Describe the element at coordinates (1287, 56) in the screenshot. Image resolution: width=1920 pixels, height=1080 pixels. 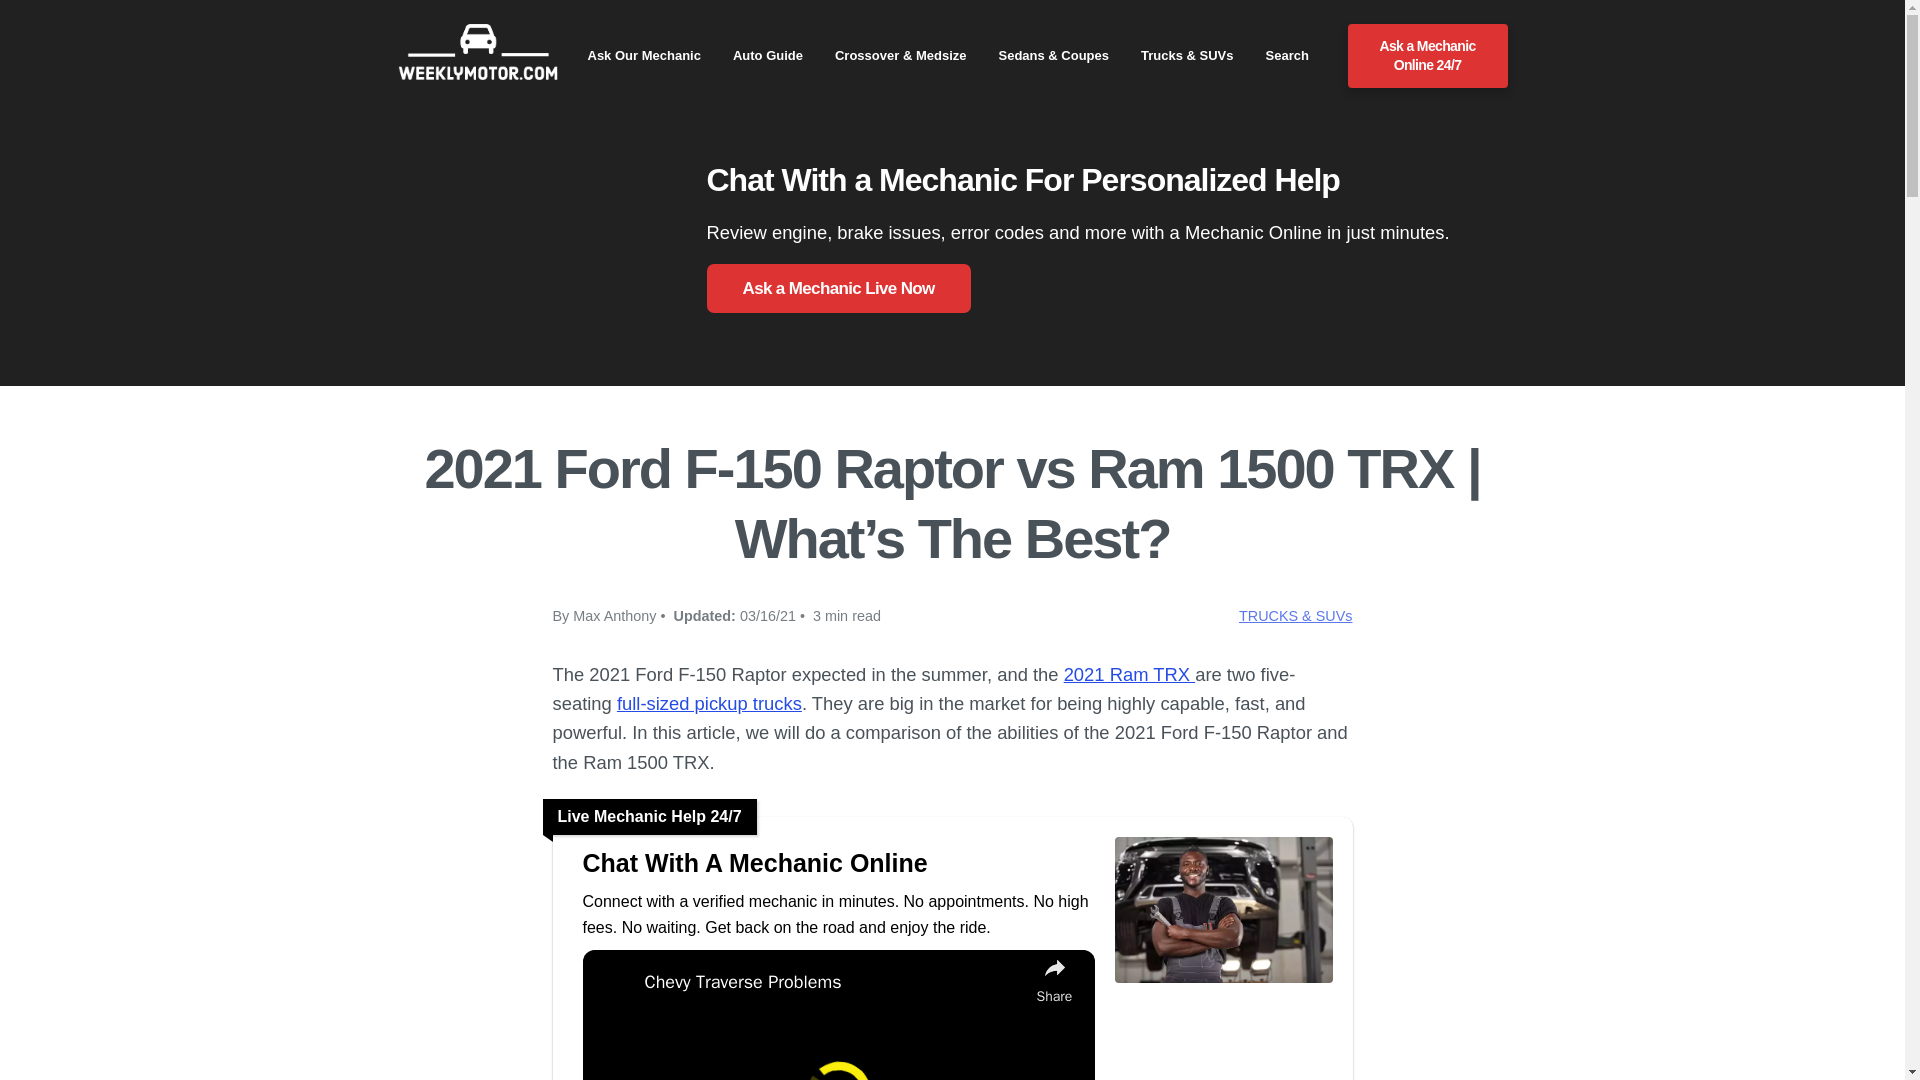
I see `Search` at that location.